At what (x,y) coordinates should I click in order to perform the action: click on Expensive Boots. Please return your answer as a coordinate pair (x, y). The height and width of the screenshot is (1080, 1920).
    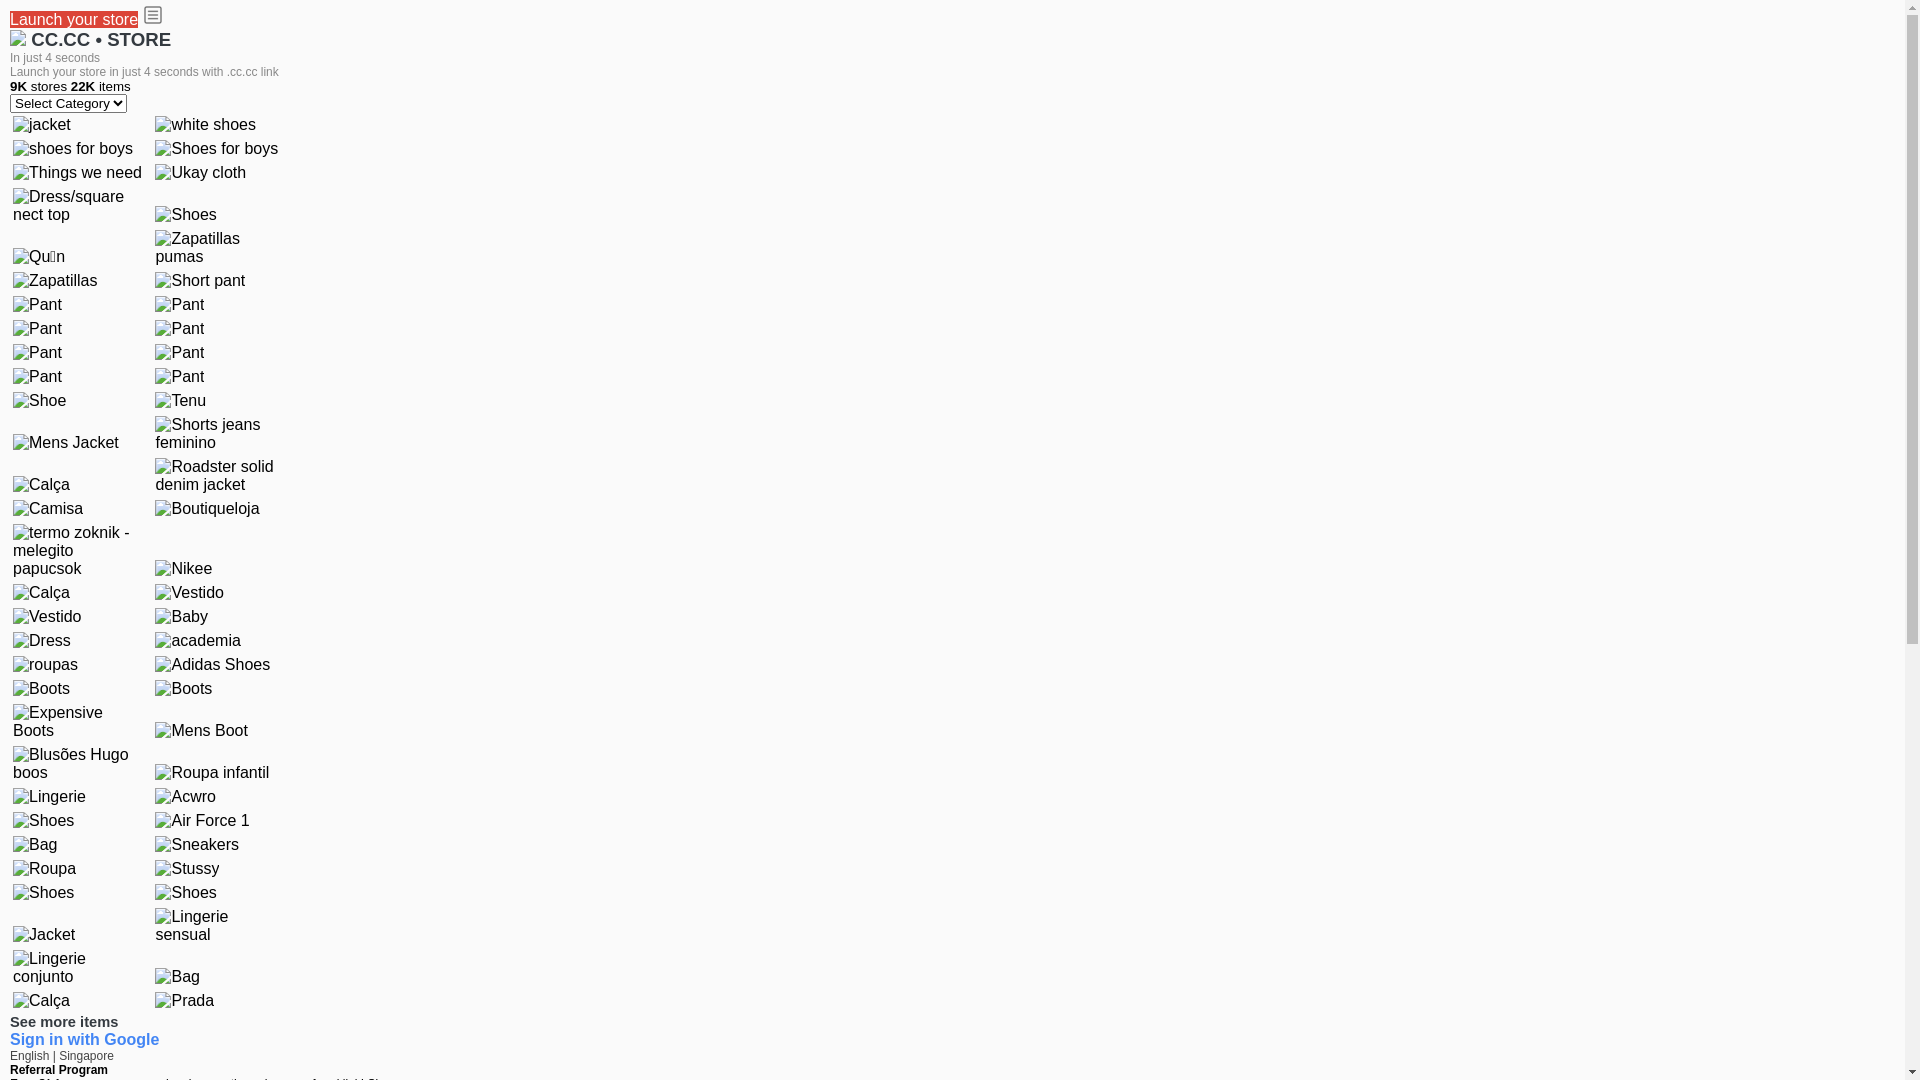
    Looking at the image, I should click on (79, 722).